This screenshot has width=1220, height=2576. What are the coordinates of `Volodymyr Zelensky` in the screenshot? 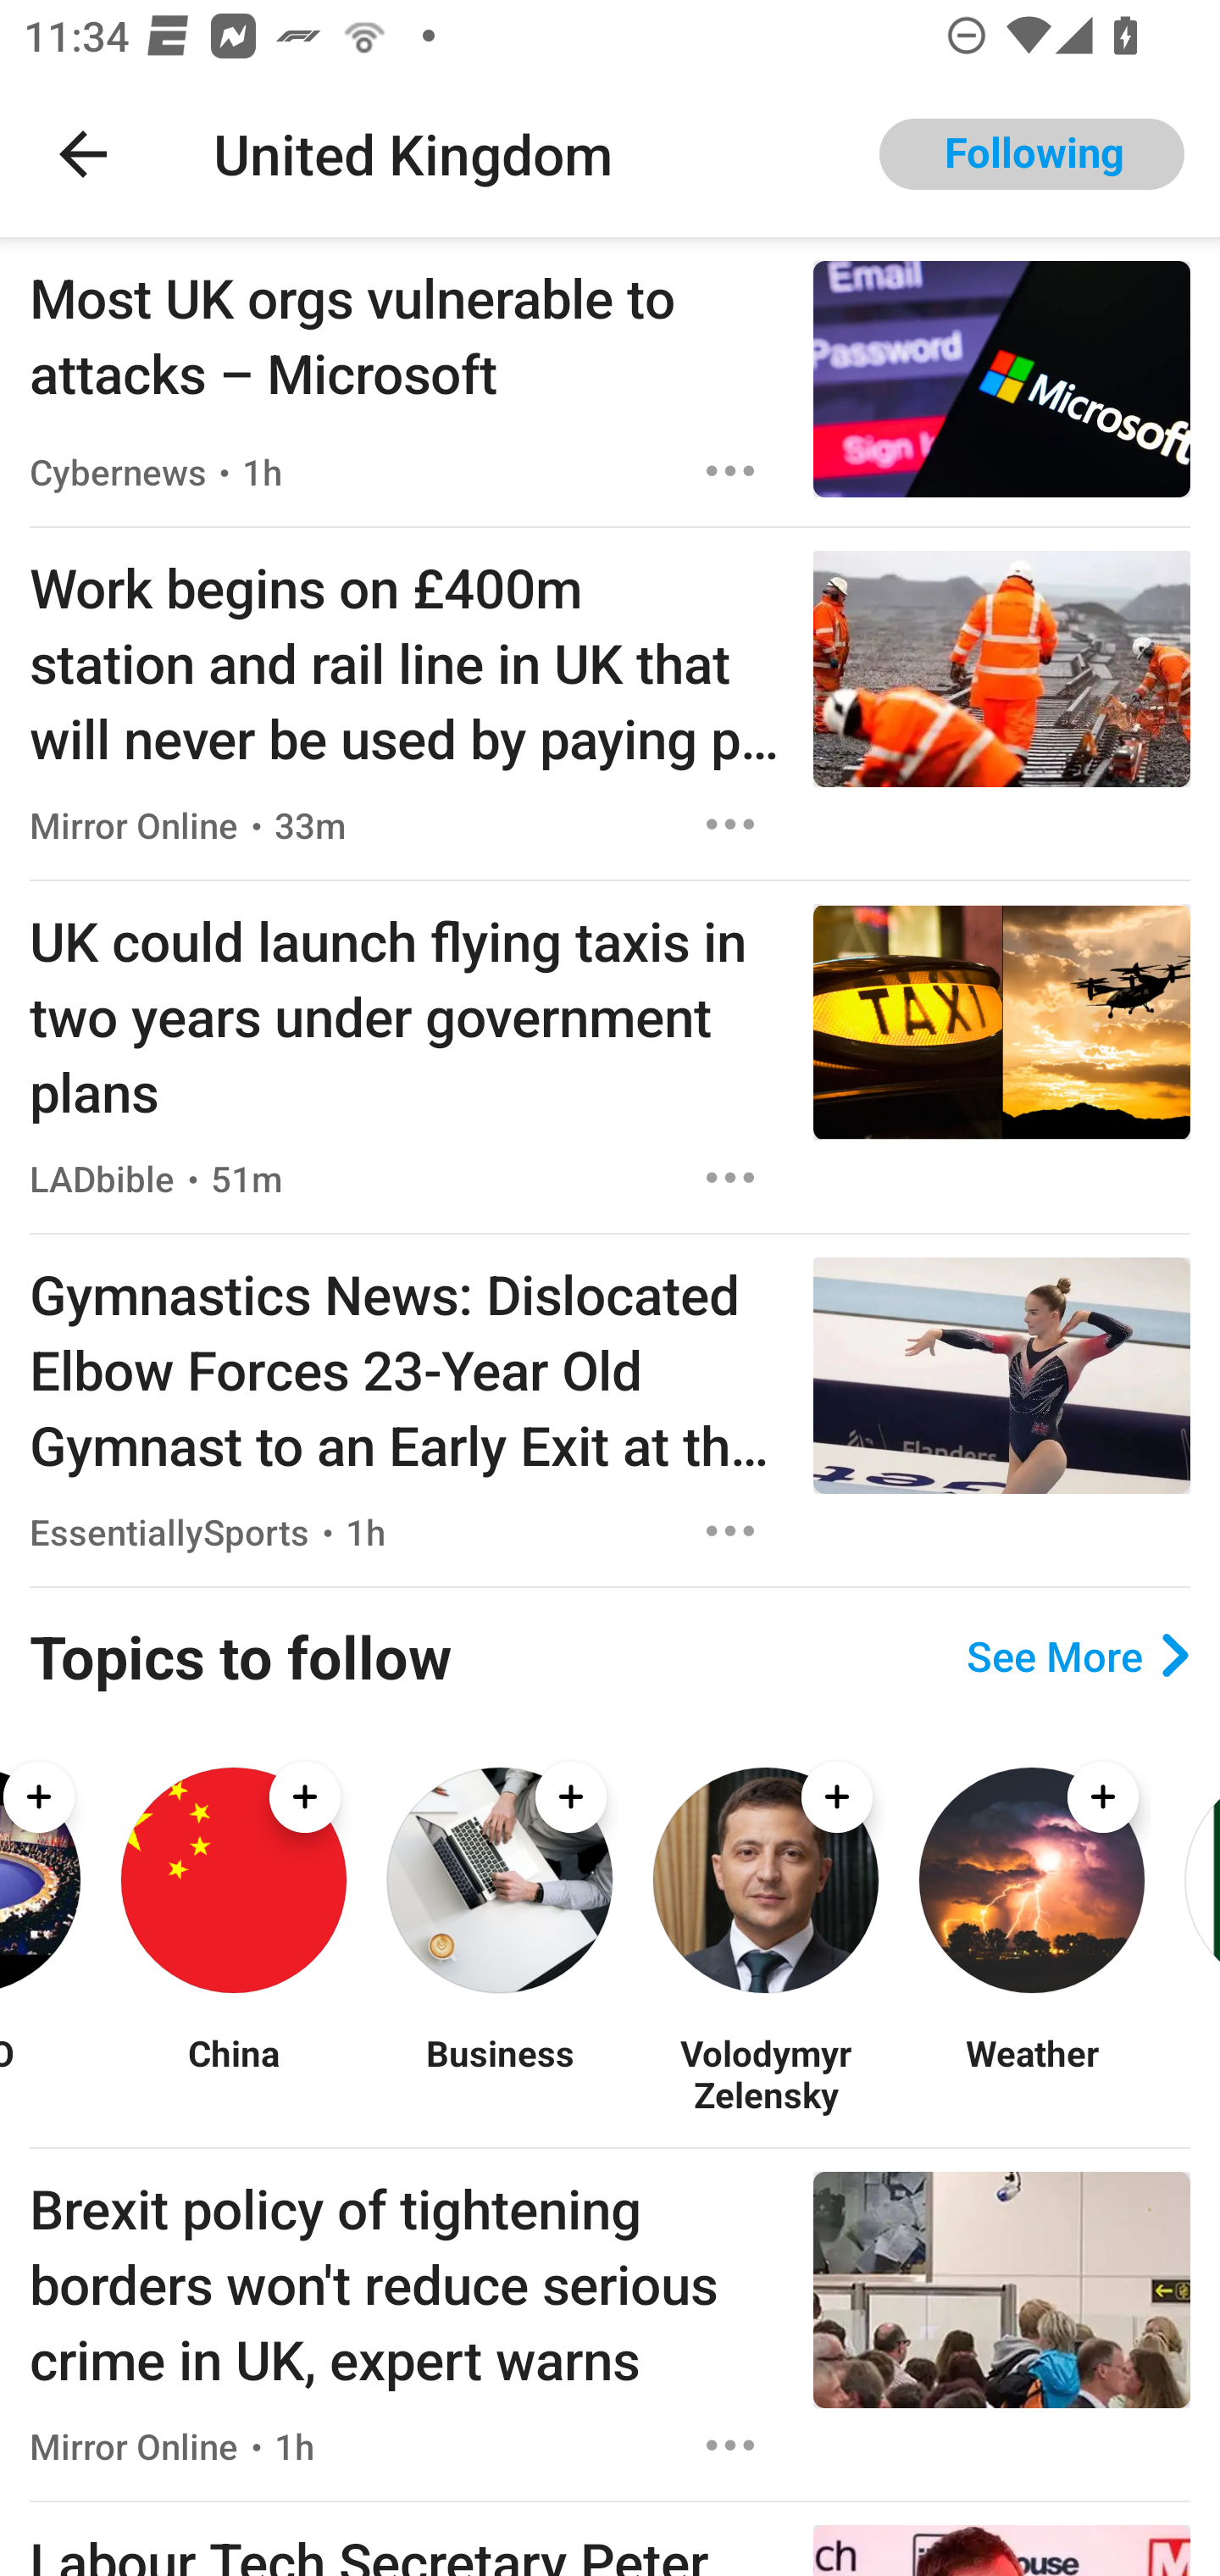 It's located at (766, 2073).